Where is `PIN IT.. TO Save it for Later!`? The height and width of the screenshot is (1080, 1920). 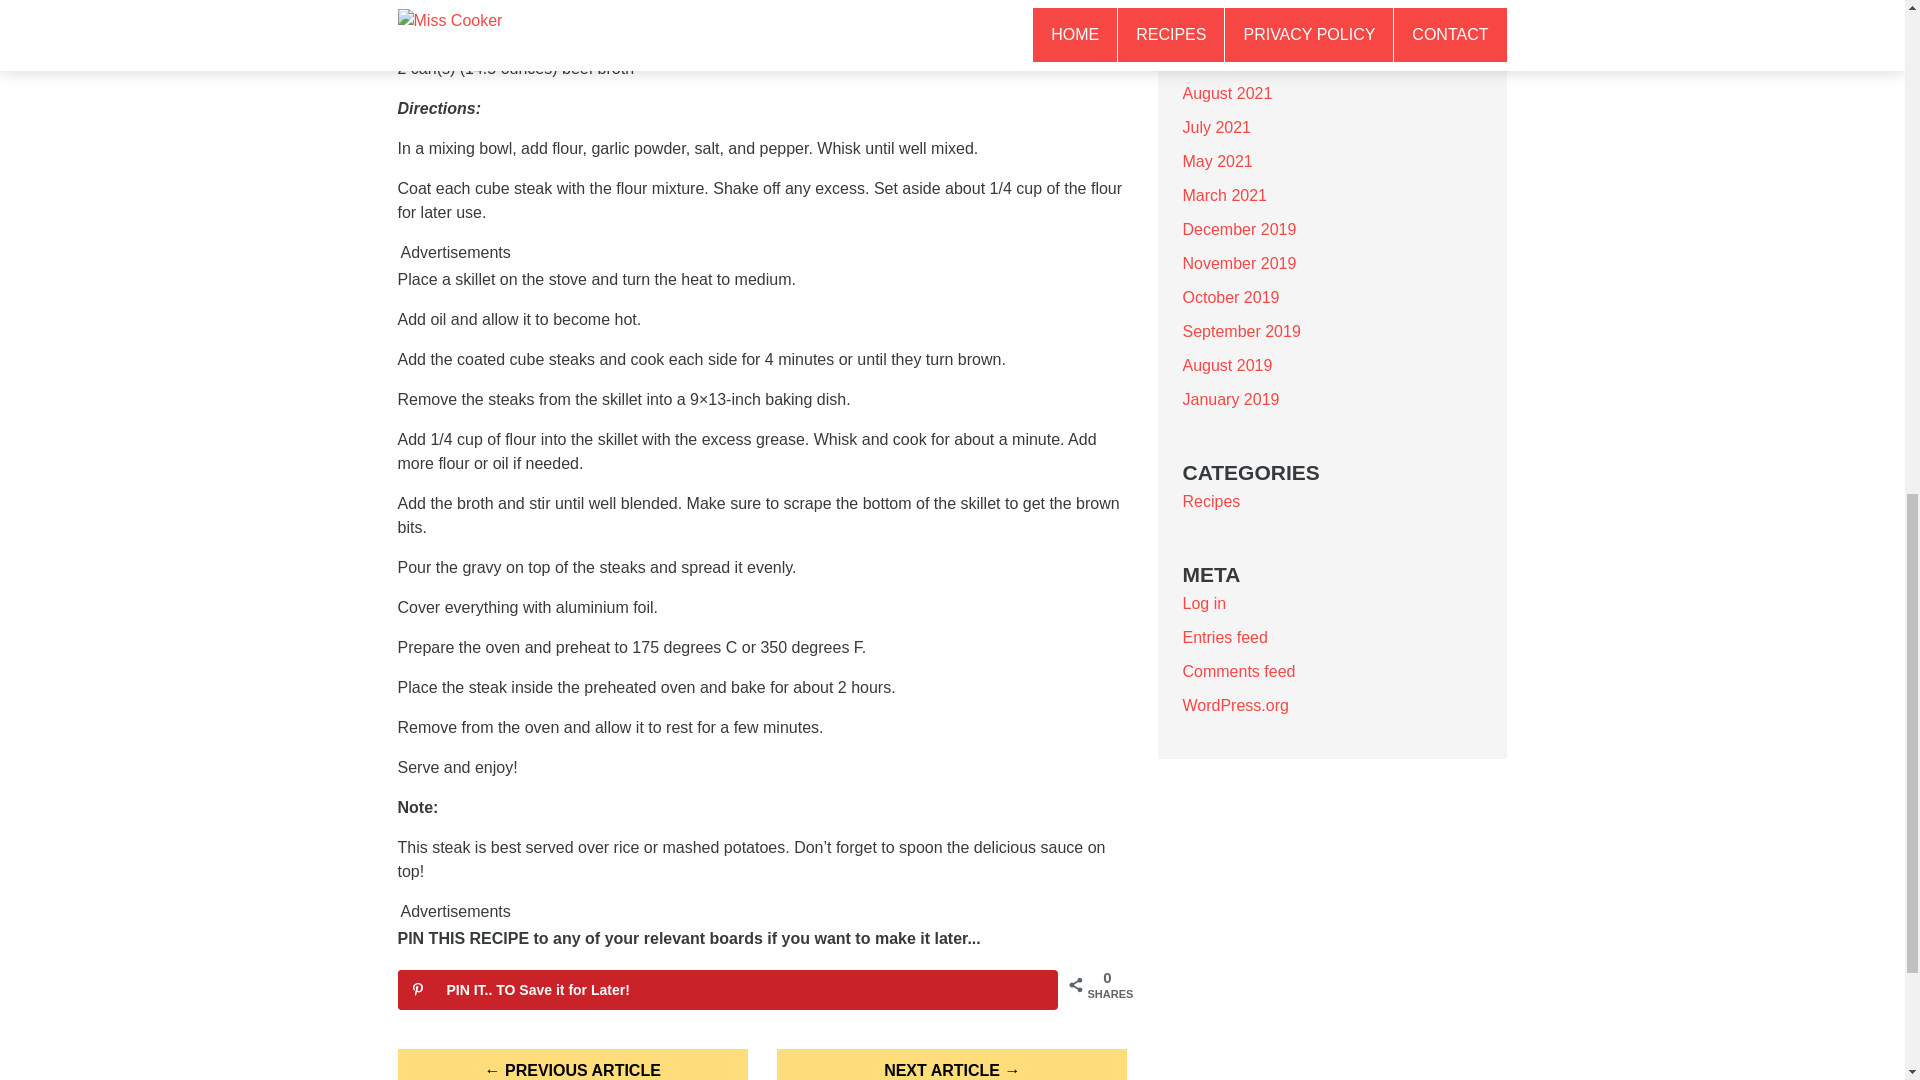
PIN IT.. TO Save it for Later! is located at coordinates (727, 989).